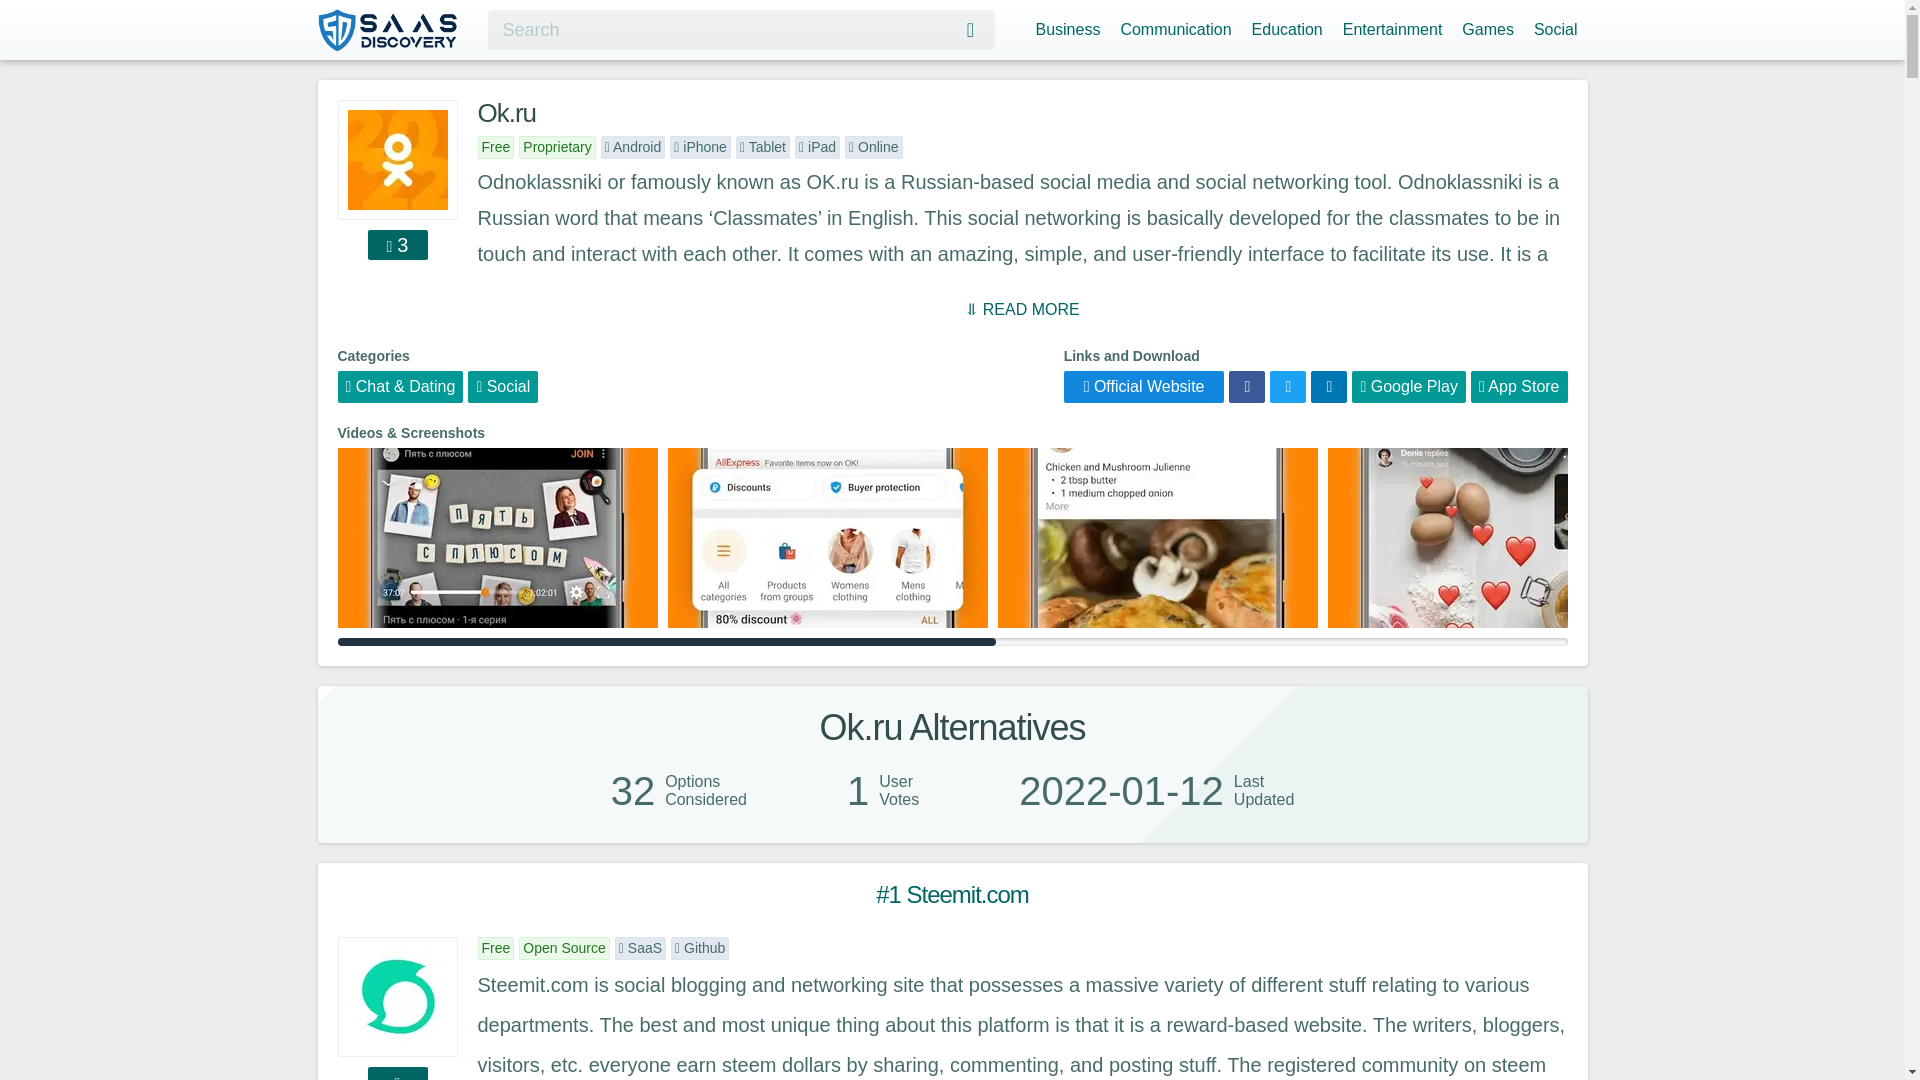 The height and width of the screenshot is (1080, 1920). Describe the element at coordinates (1329, 386) in the screenshot. I see `Linkedin` at that location.